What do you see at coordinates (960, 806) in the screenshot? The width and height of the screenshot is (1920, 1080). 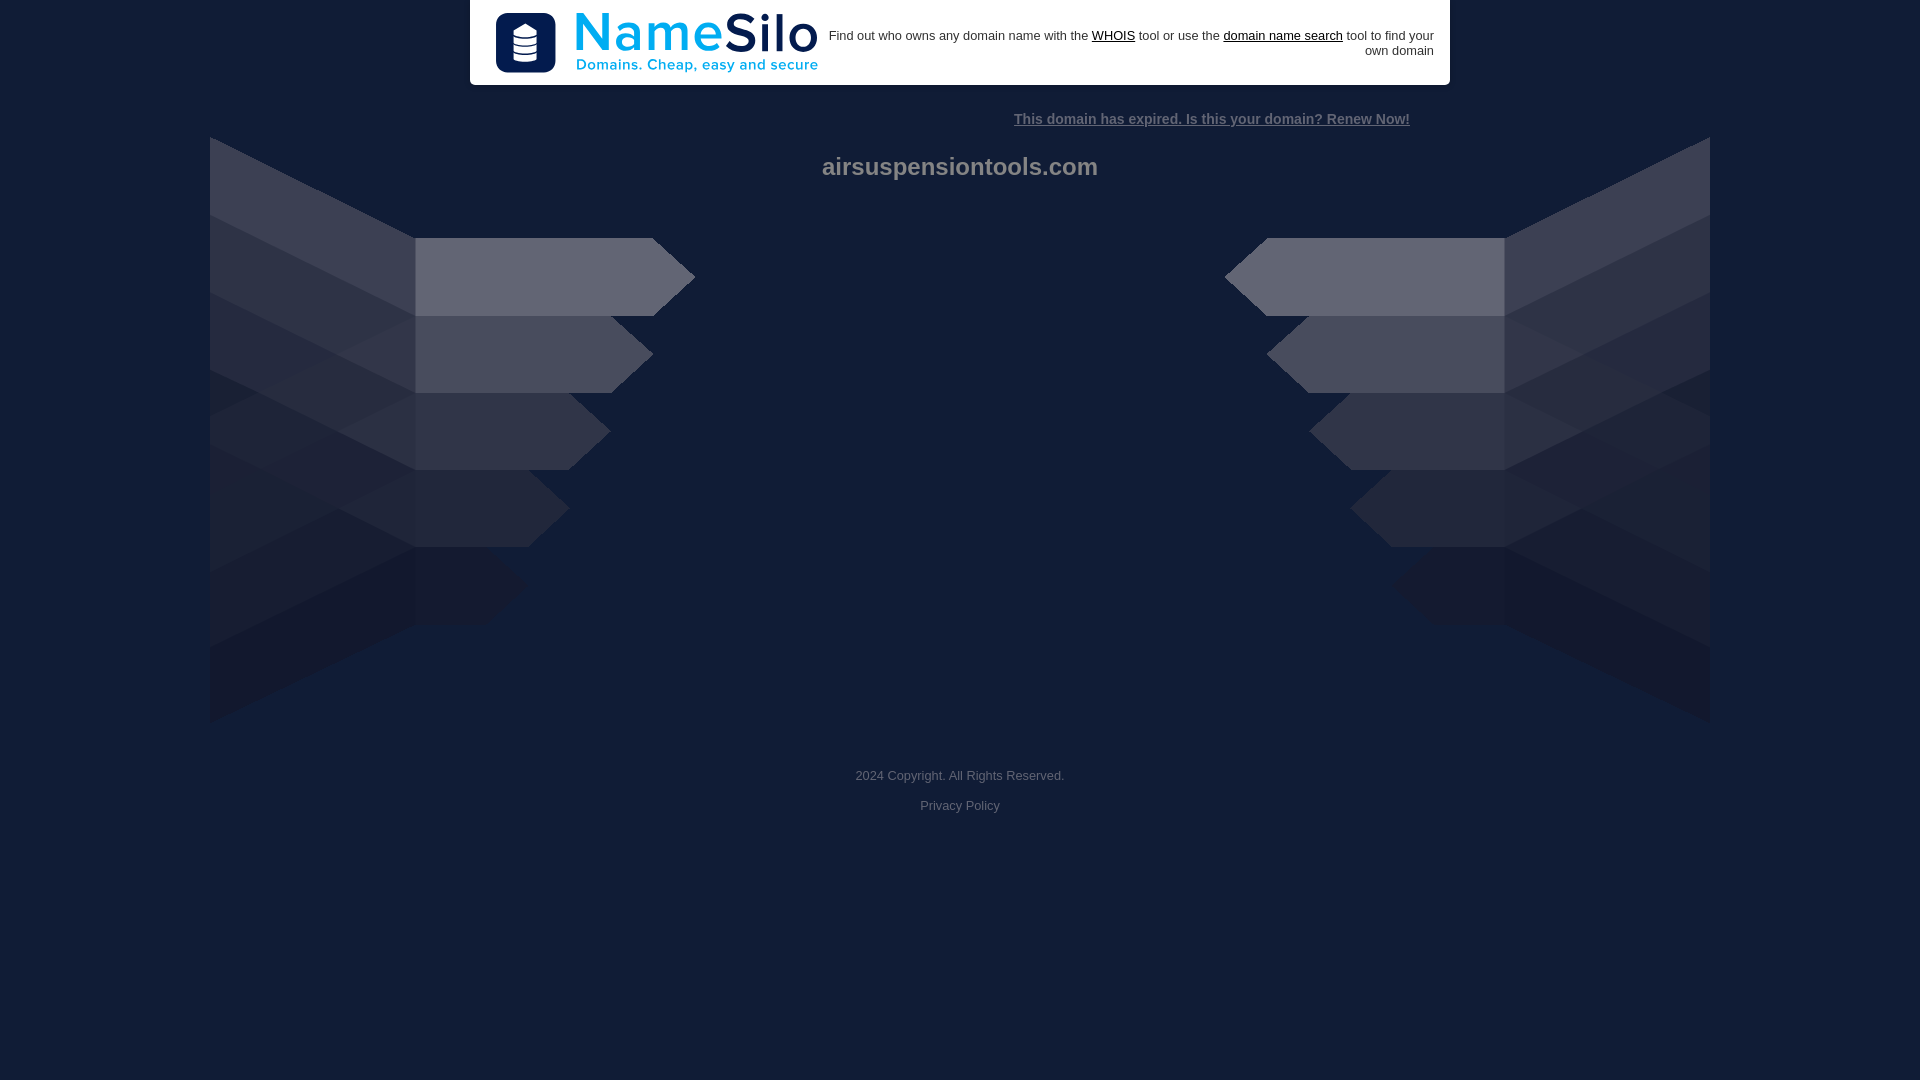 I see `Privacy Policy` at bounding box center [960, 806].